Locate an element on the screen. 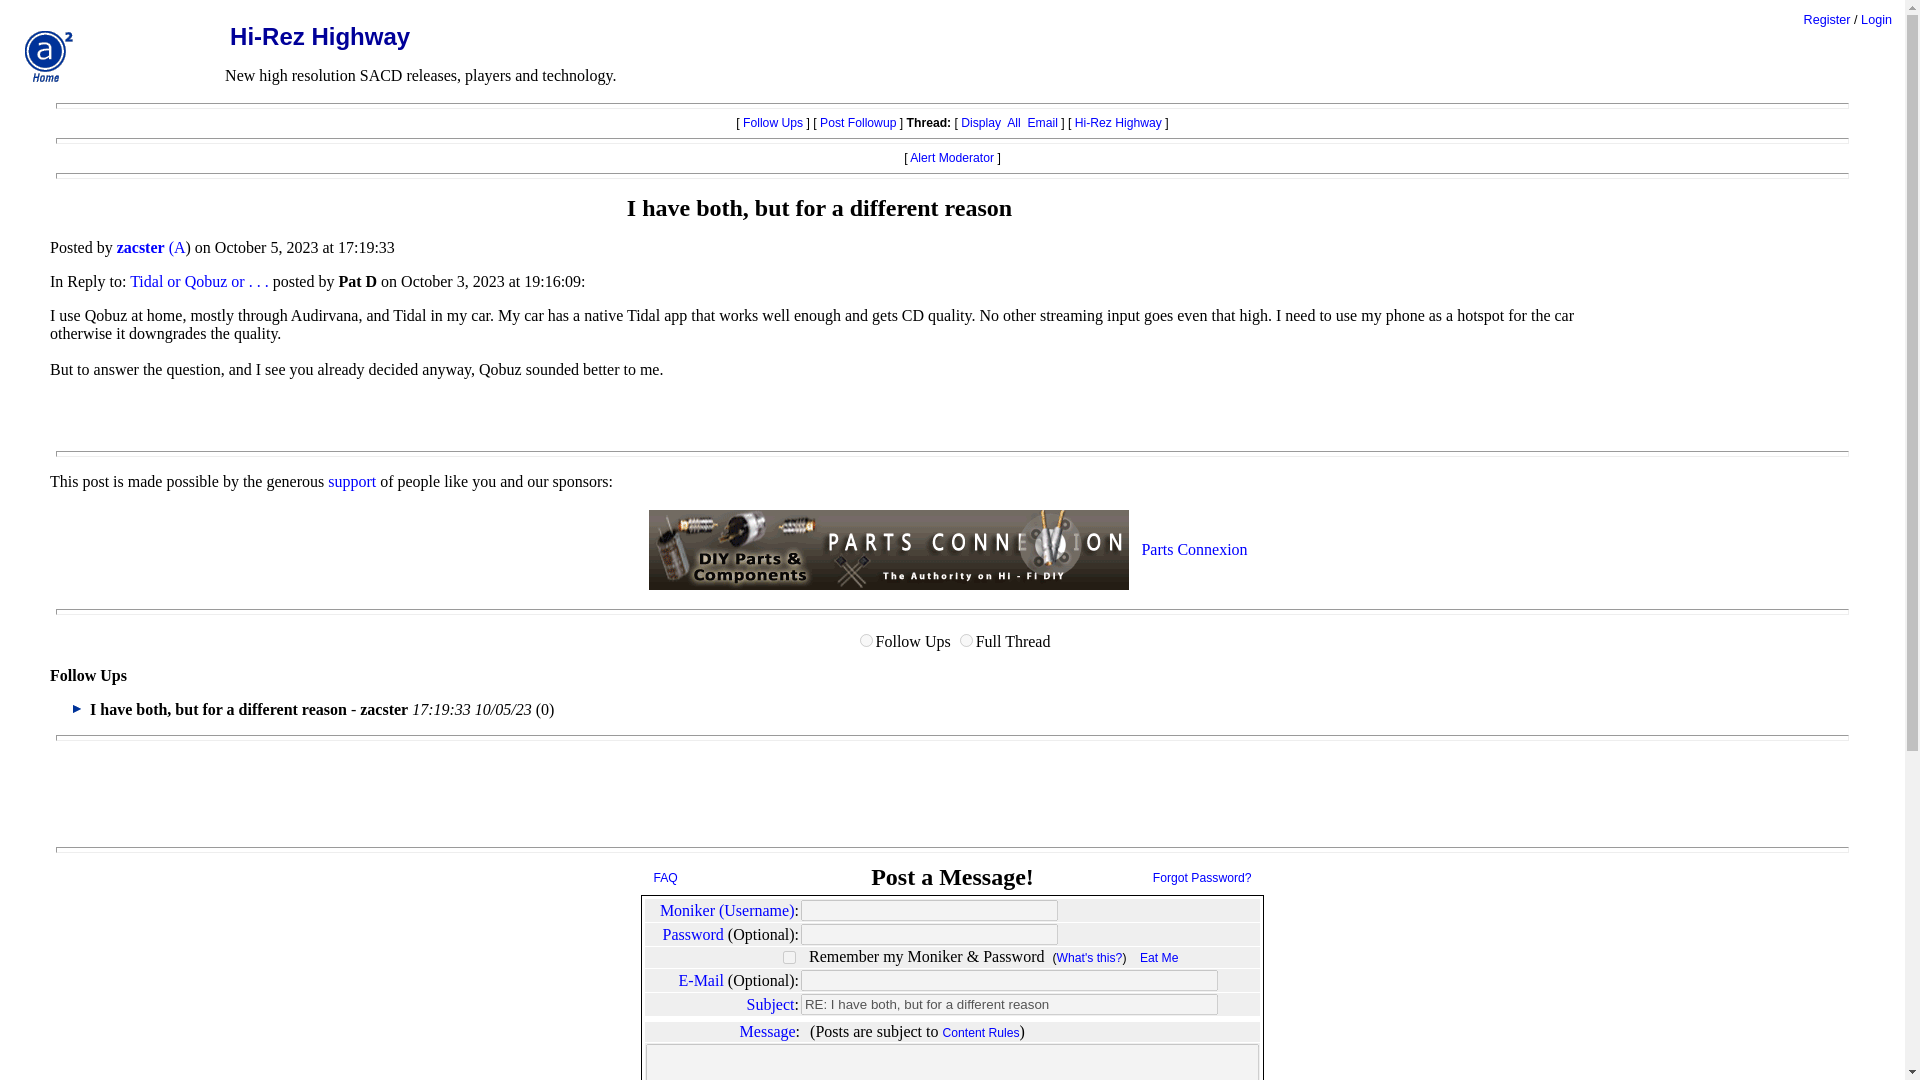 This screenshot has height=1080, width=1920. E-Mail is located at coordinates (701, 980).